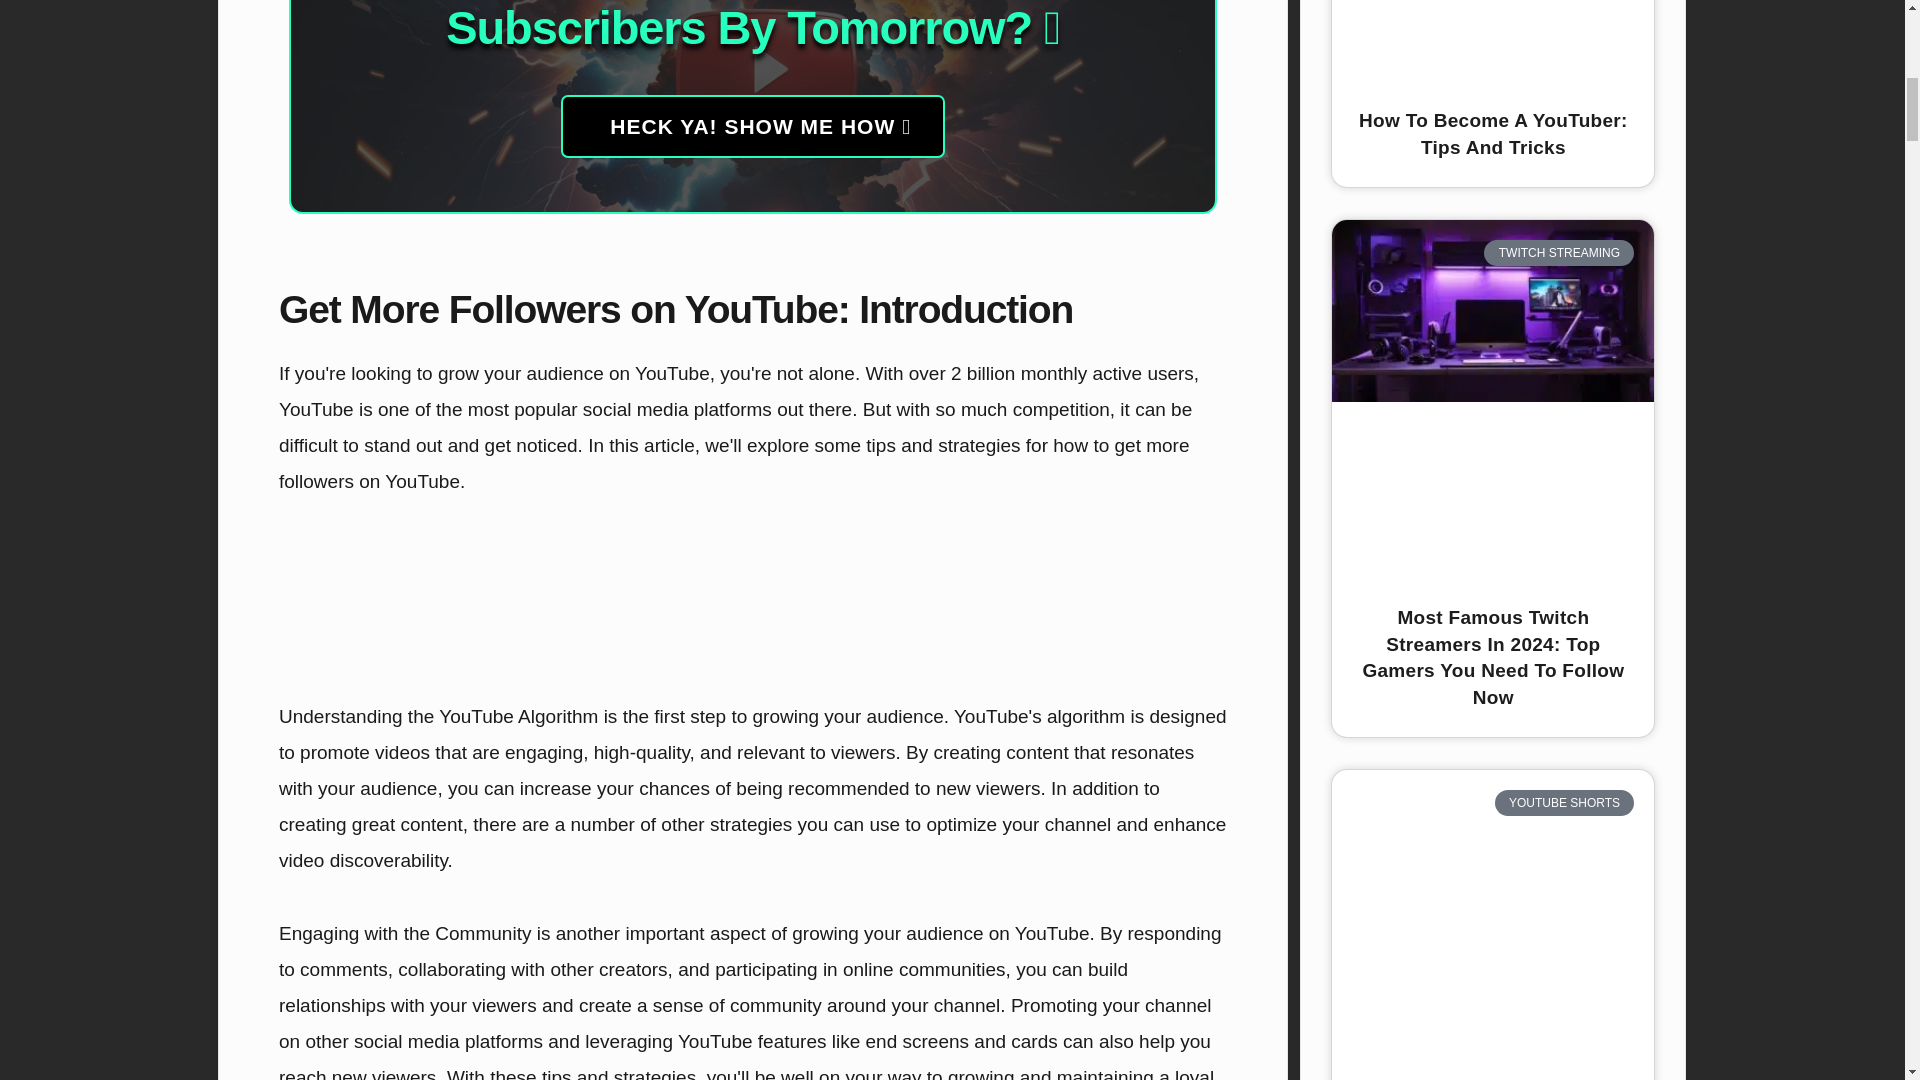  I want to click on increase your chances of being recommended, so click(715, 788).